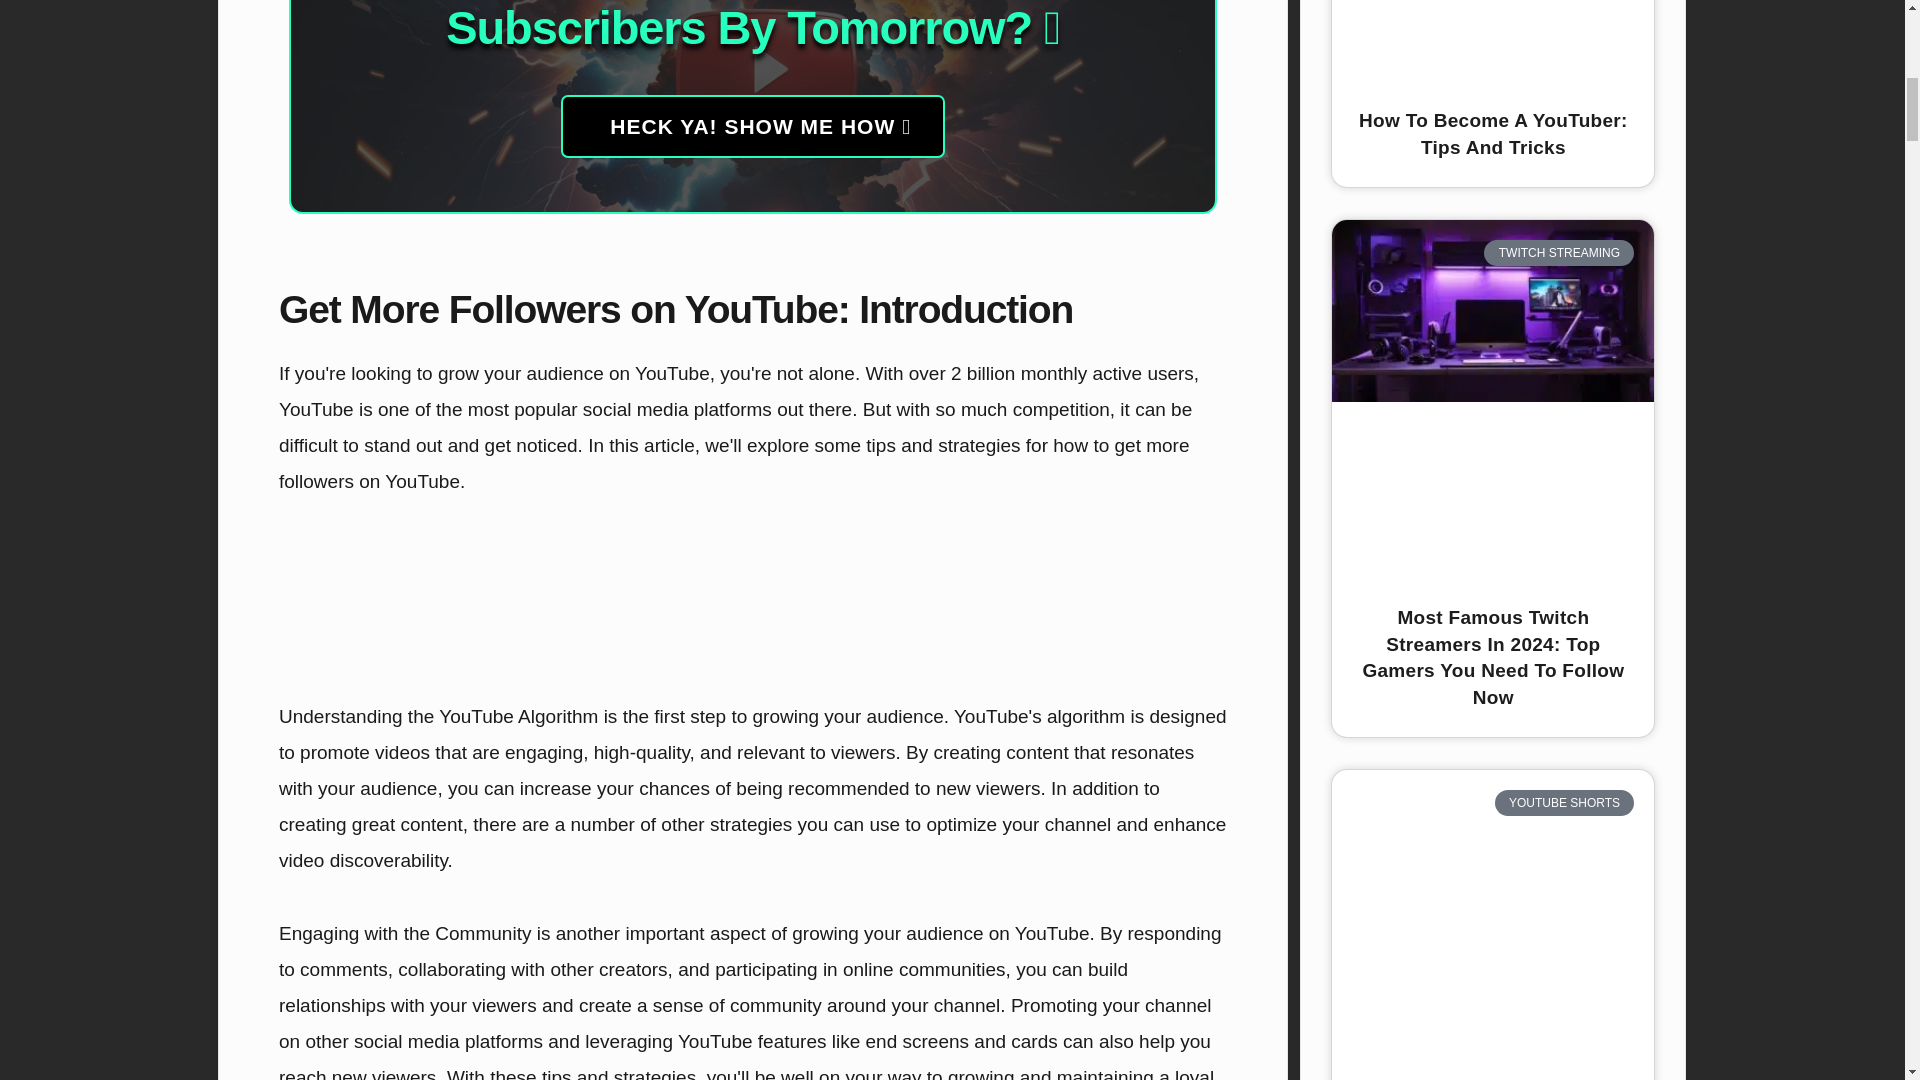  I want to click on increase your chances of being recommended, so click(715, 788).